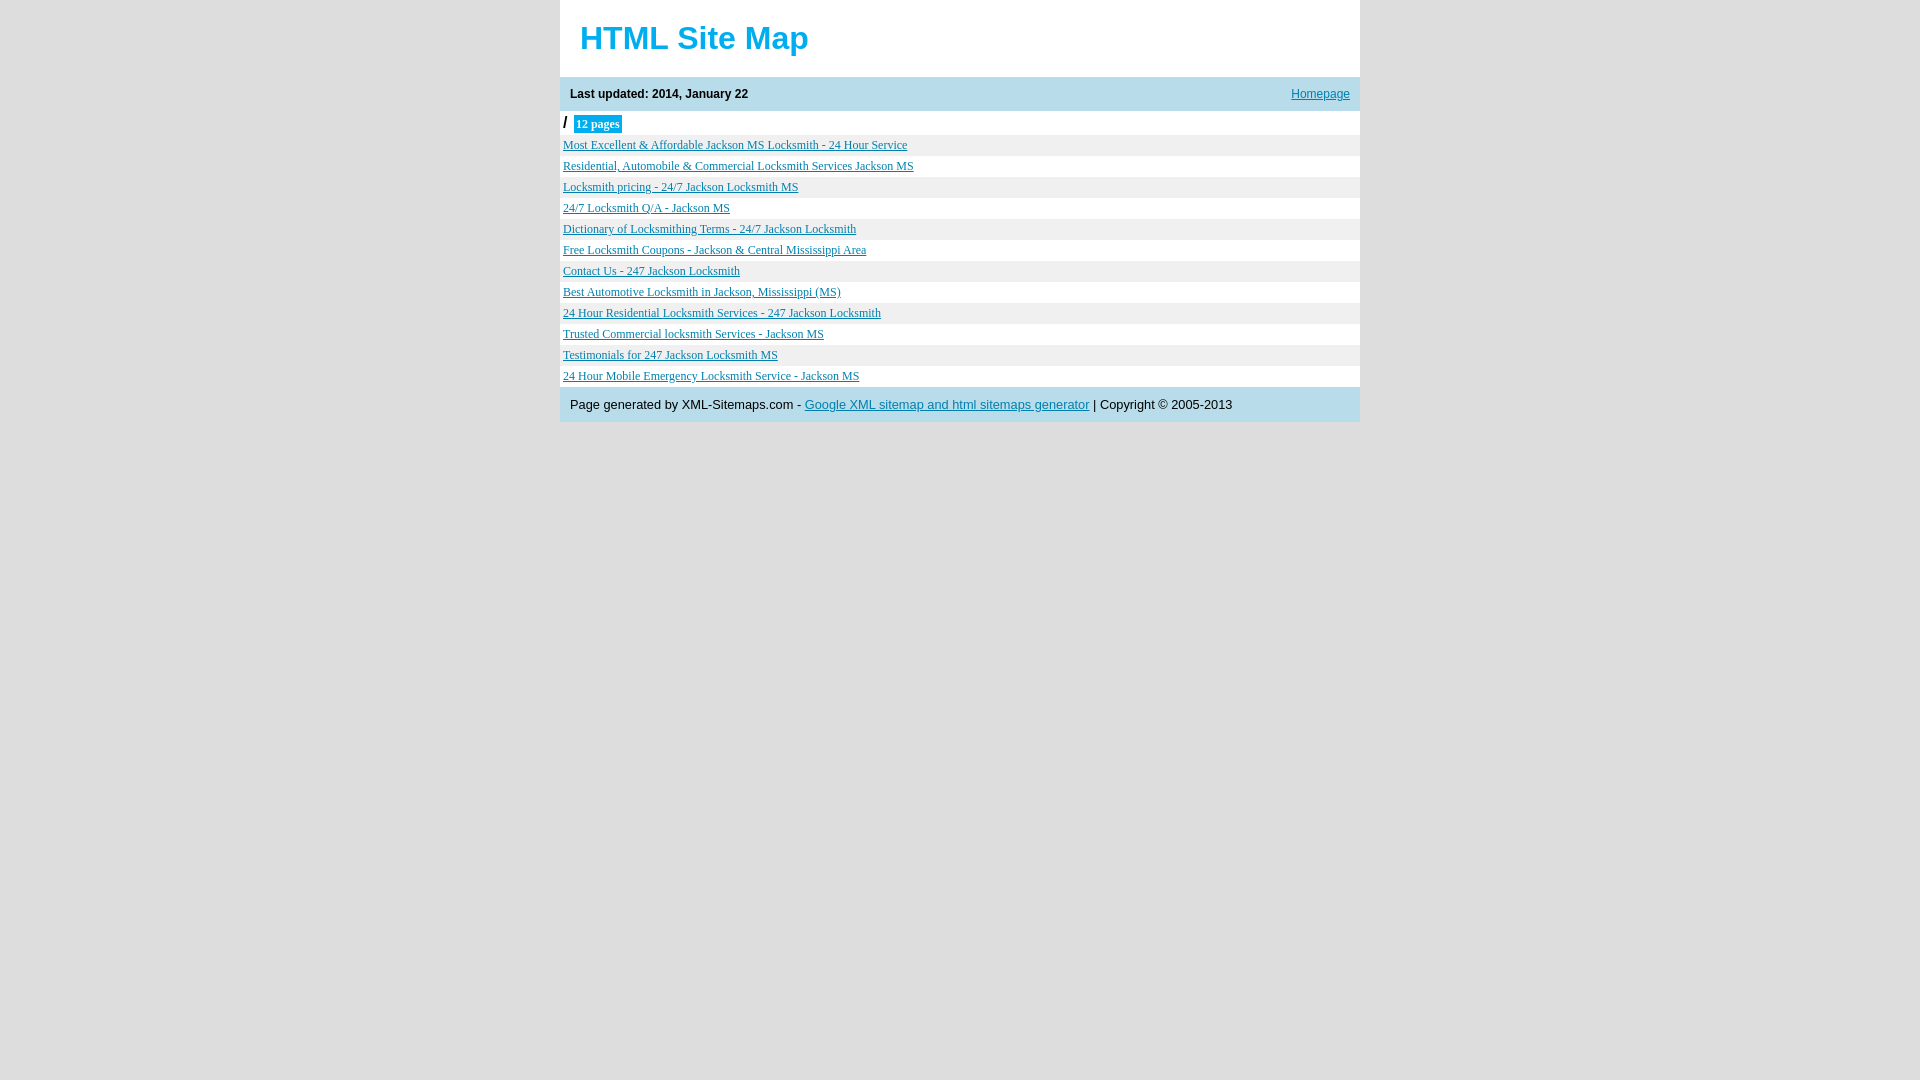 The image size is (1920, 1080). What do you see at coordinates (1320, 94) in the screenshot?
I see `Homepage` at bounding box center [1320, 94].